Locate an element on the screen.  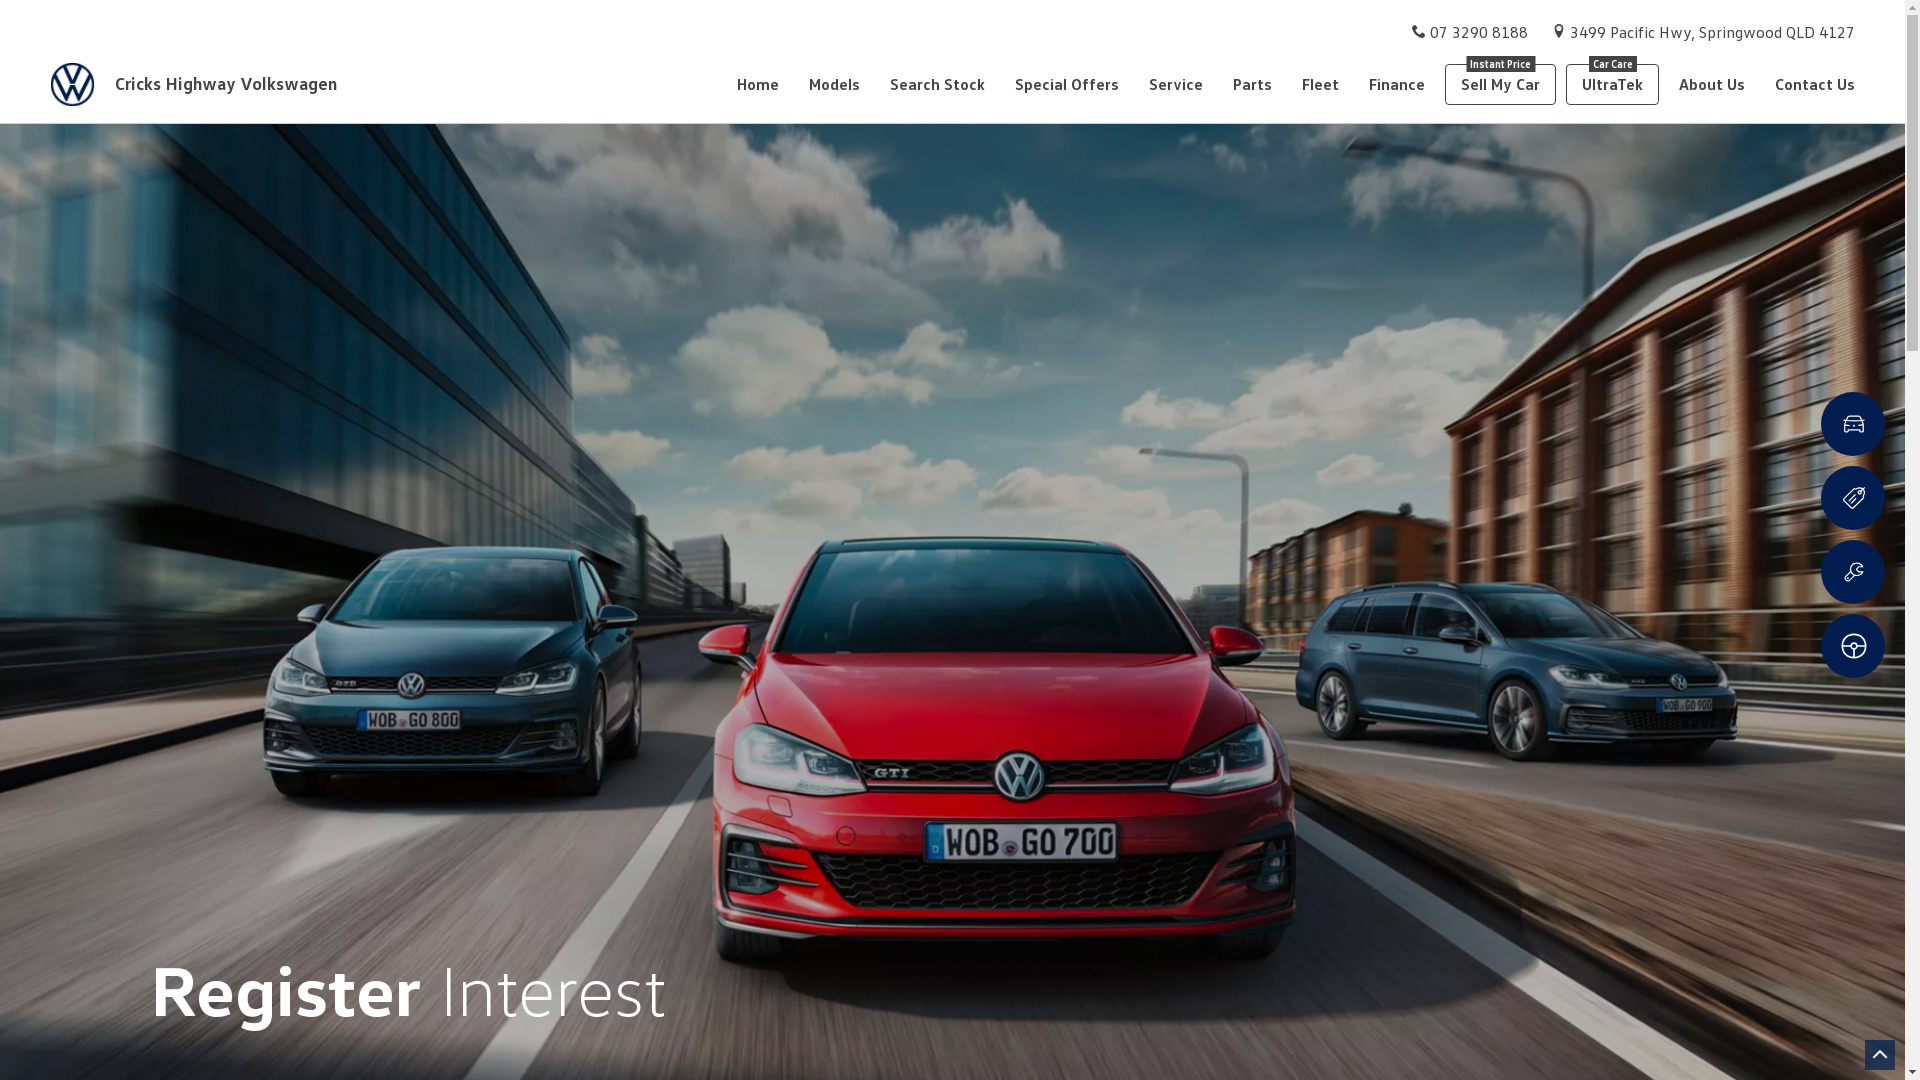
Sell My Car is located at coordinates (1500, 84).